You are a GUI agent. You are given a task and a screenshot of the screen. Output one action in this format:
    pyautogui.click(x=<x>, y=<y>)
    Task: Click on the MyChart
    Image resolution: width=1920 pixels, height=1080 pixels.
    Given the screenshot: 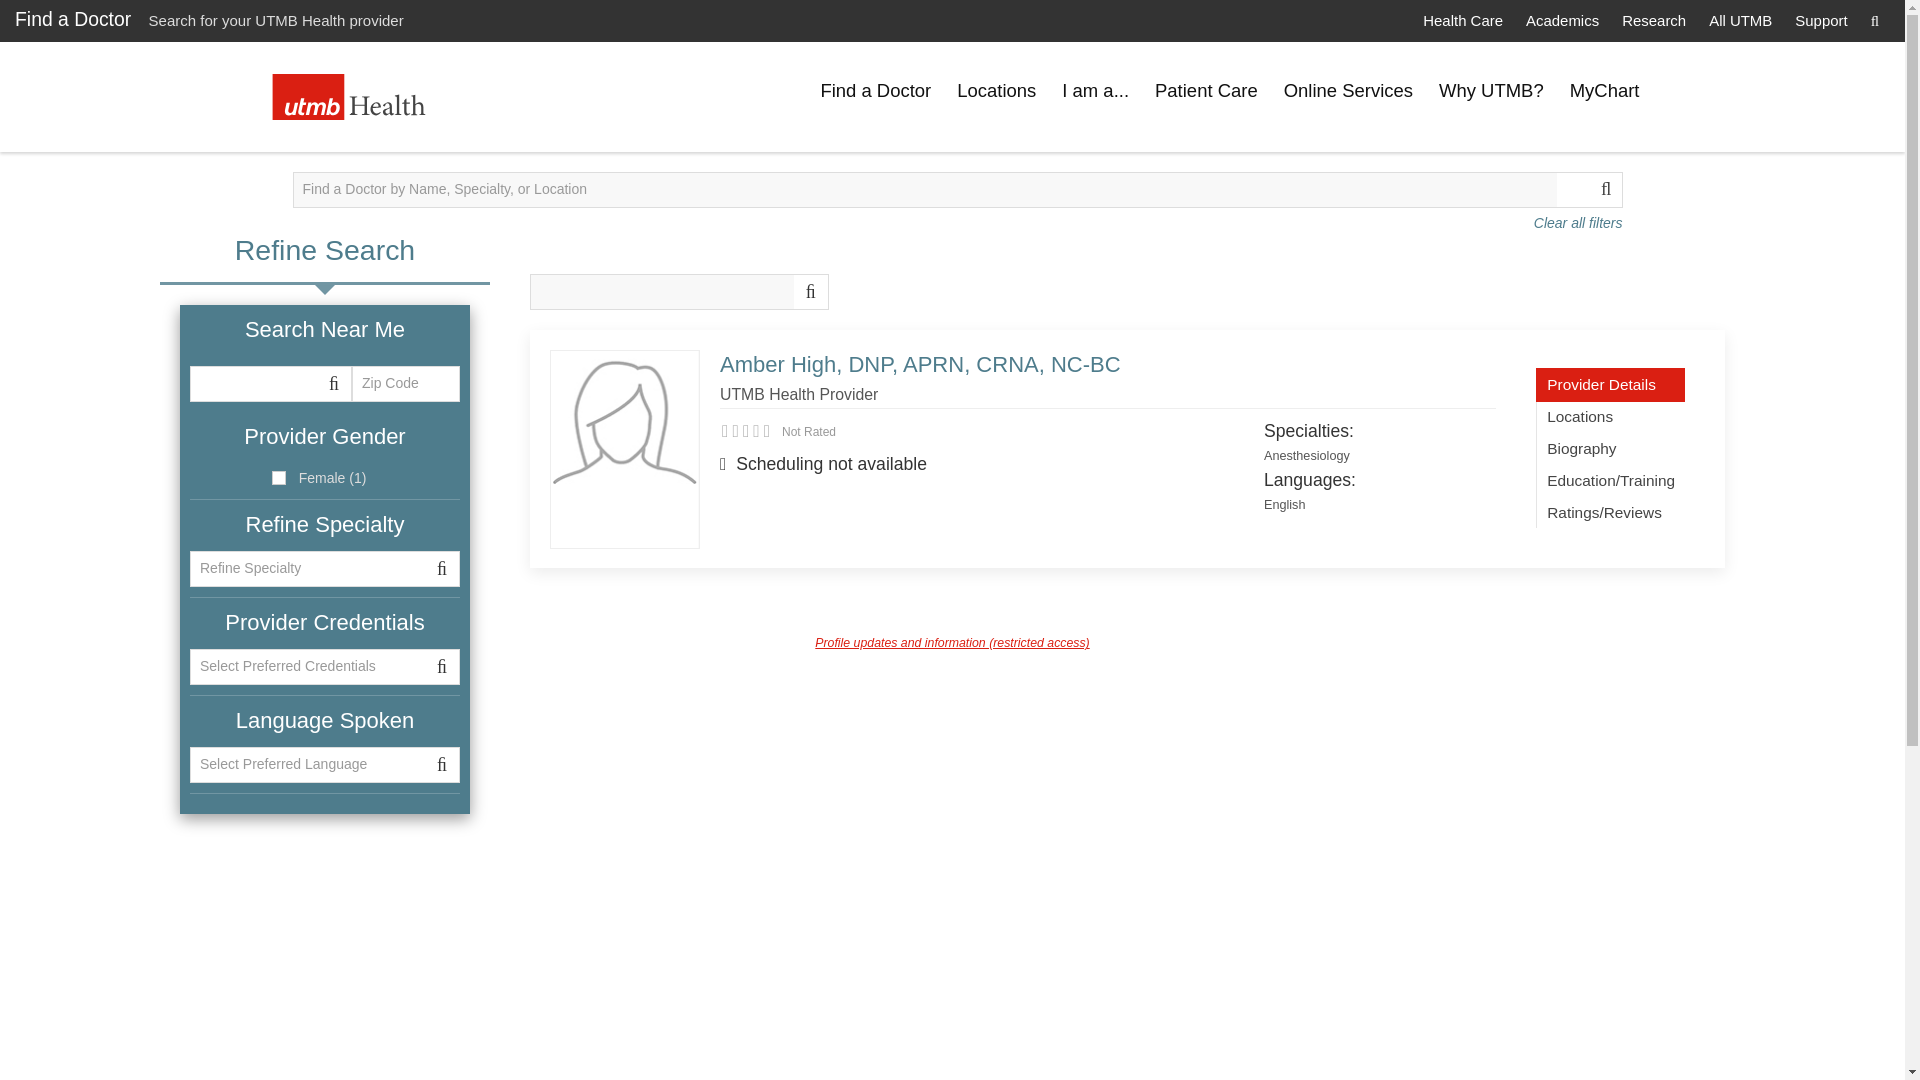 What is the action you would take?
    pyautogui.click(x=1605, y=91)
    